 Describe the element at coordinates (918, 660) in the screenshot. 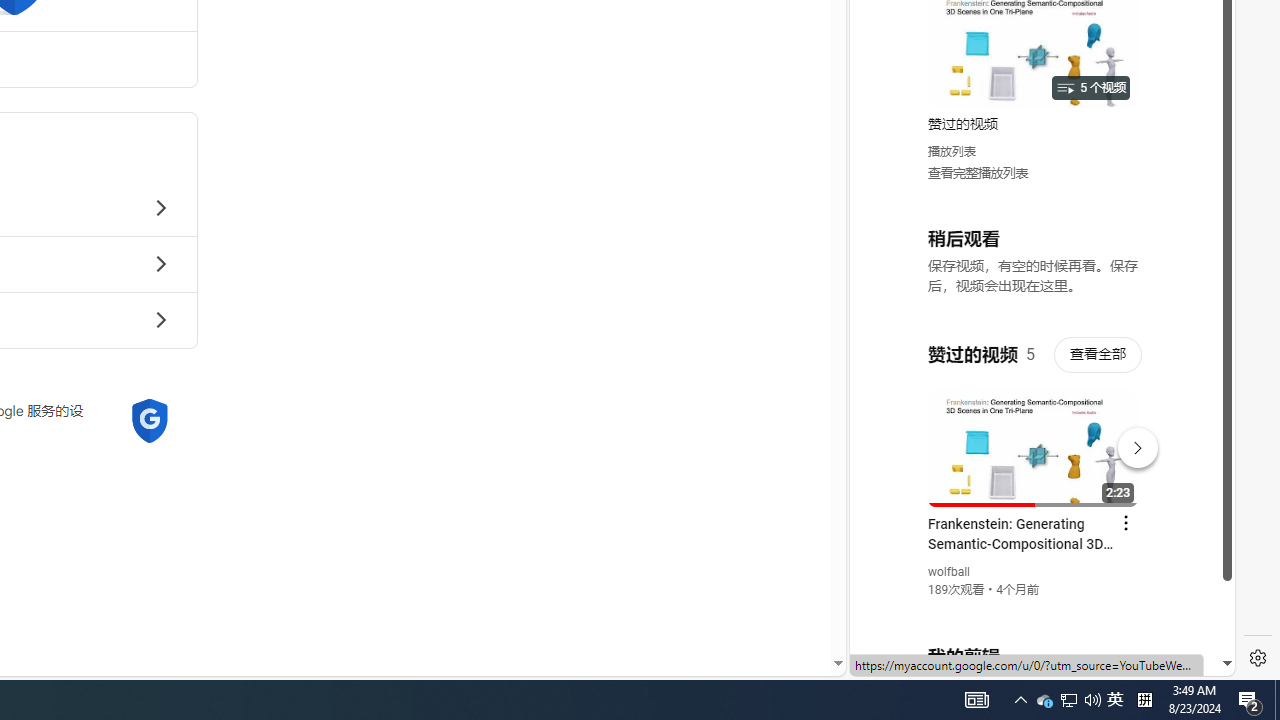

I see `US[ju]` at that location.